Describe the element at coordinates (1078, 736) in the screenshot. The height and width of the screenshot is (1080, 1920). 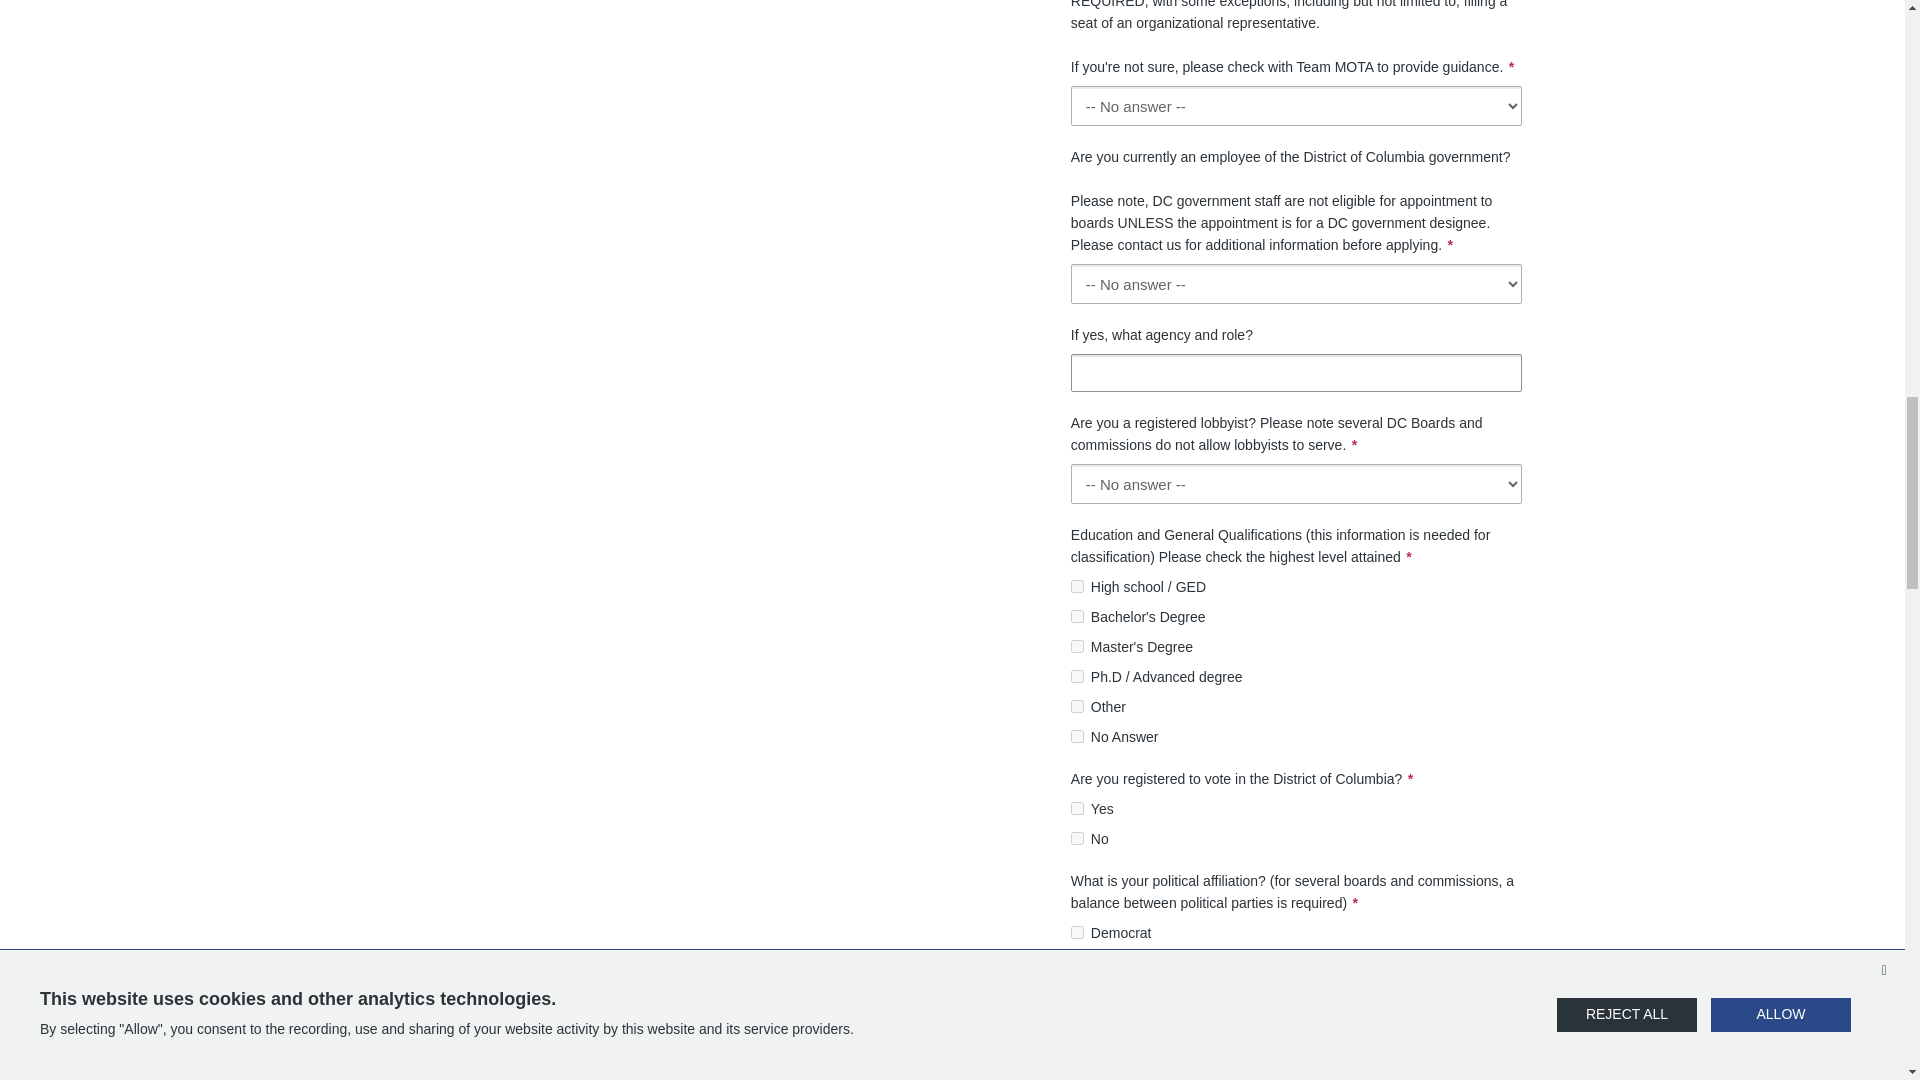
I see `No Answer` at that location.